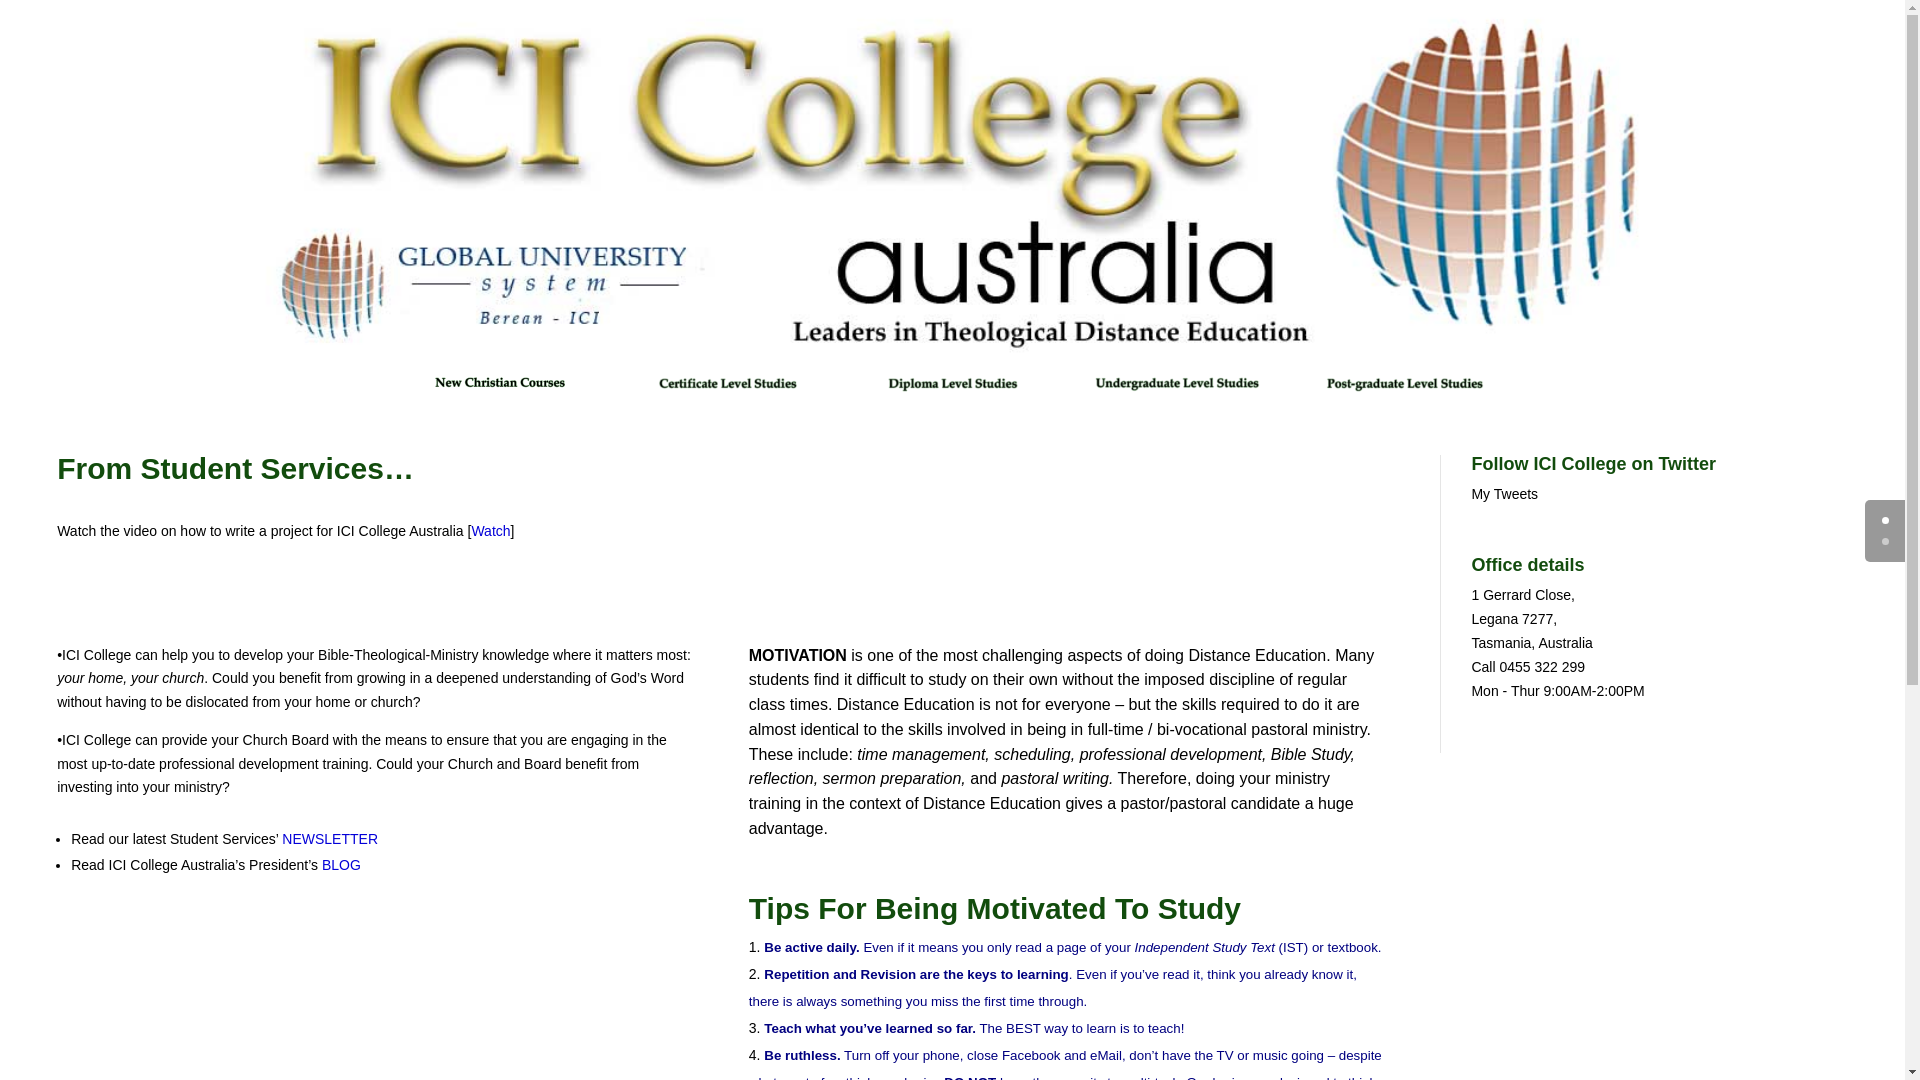 Image resolution: width=1920 pixels, height=1080 pixels. I want to click on BLOG, so click(342, 865).